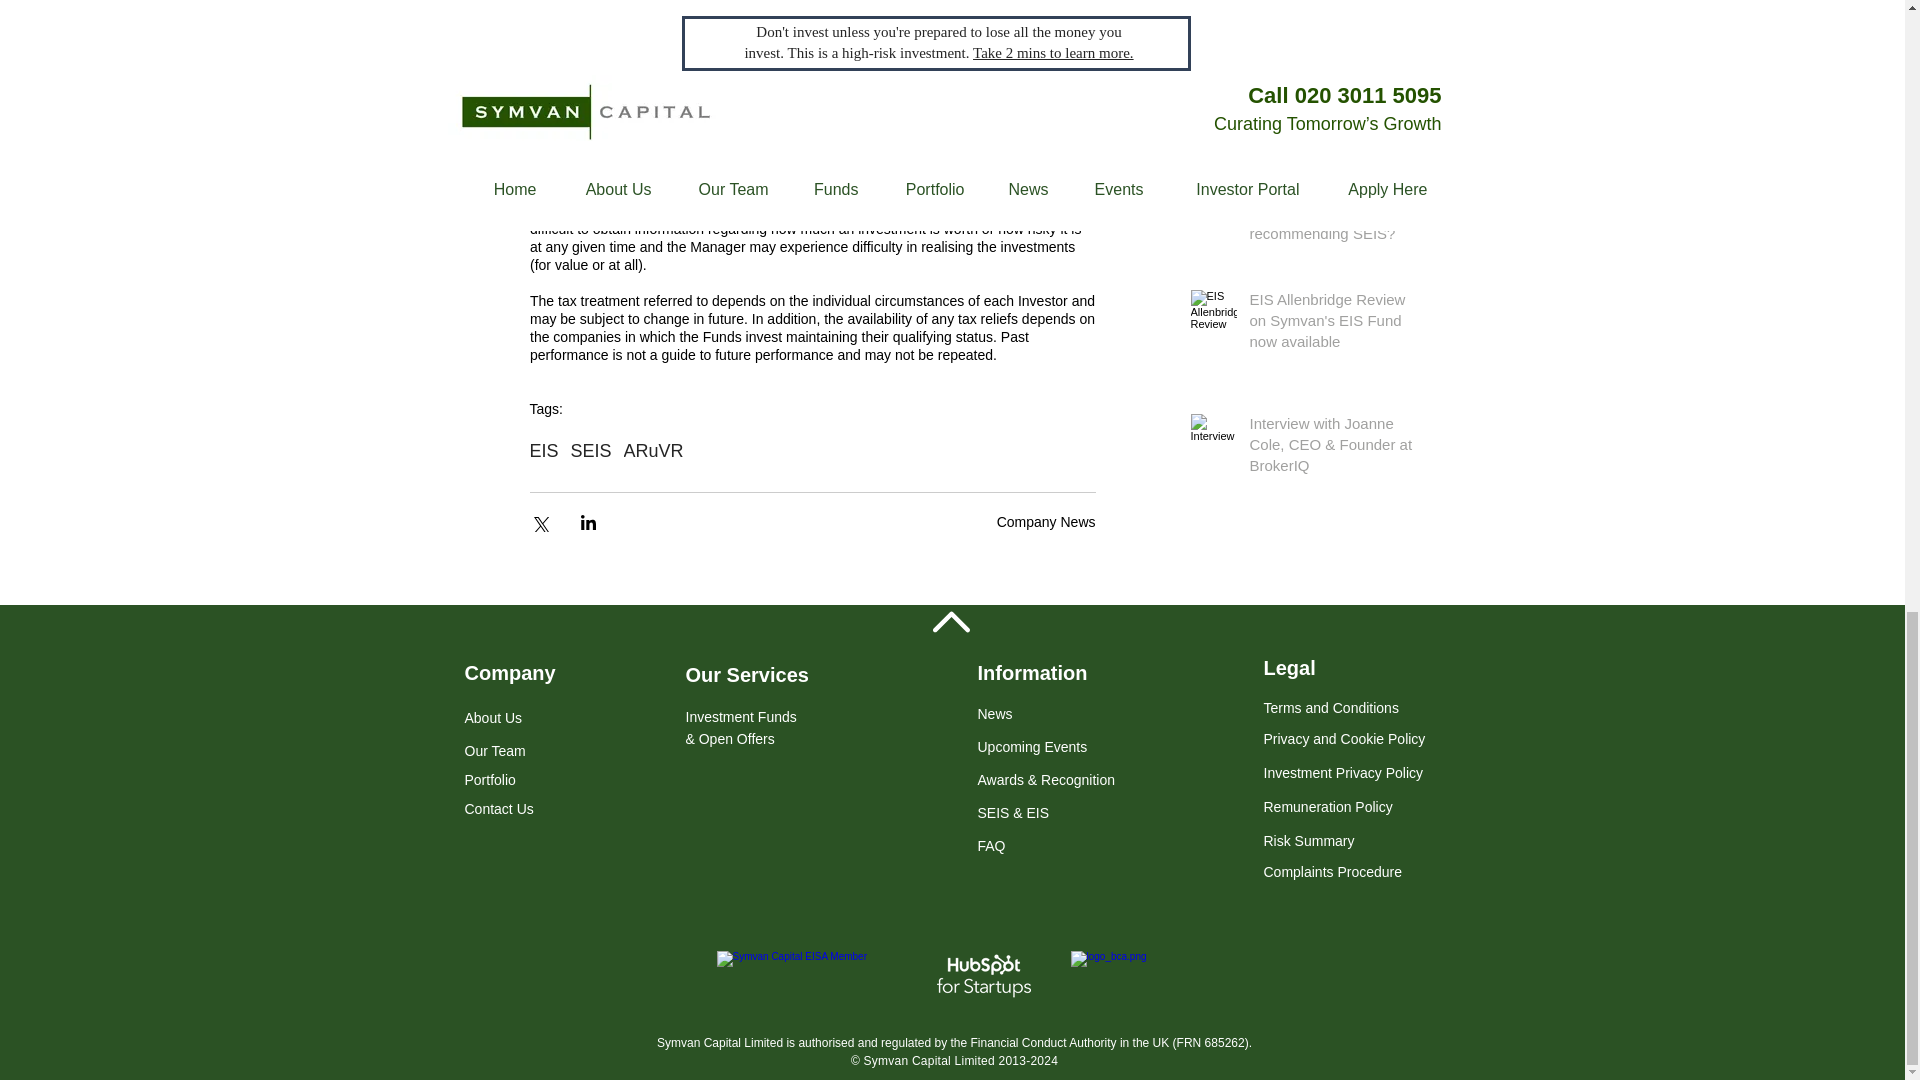 The height and width of the screenshot is (1080, 1920). Describe the element at coordinates (489, 780) in the screenshot. I see `Portfolio` at that location.